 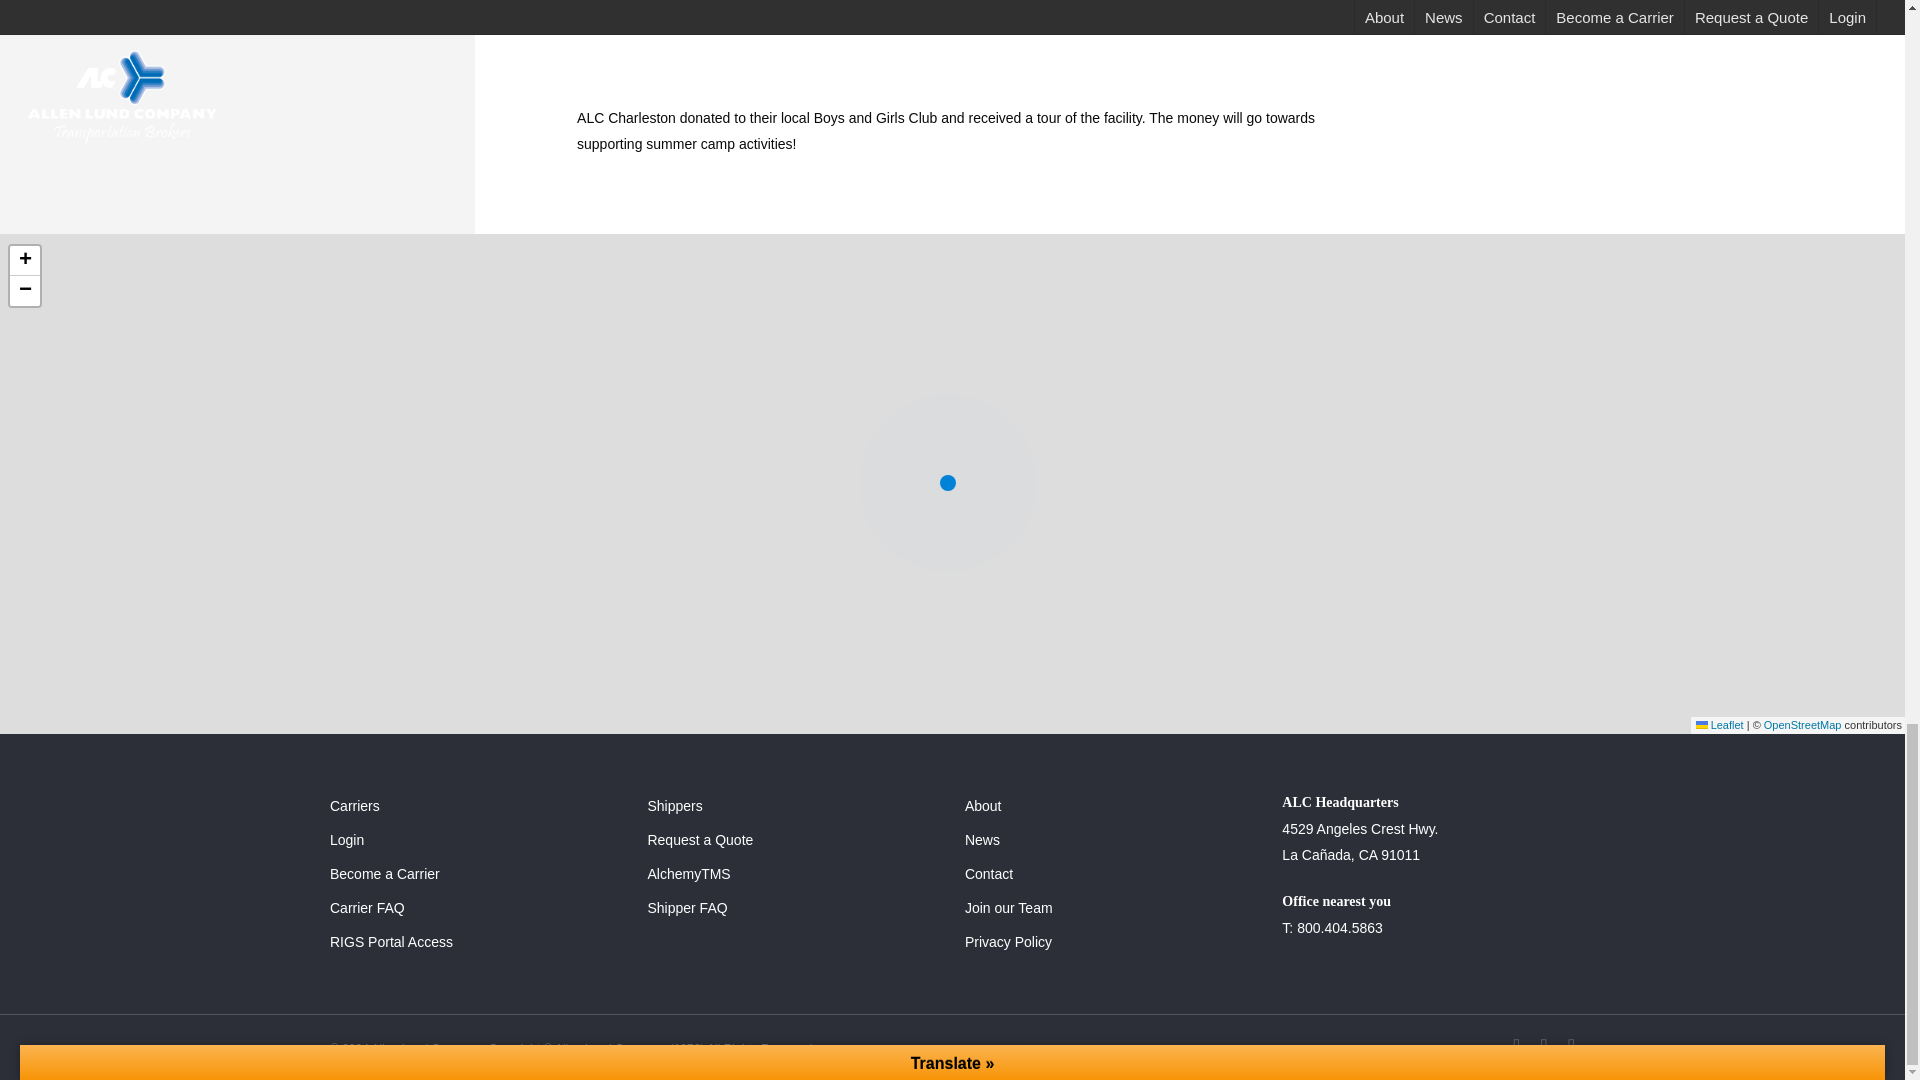 I want to click on News, so click(x=1111, y=840).